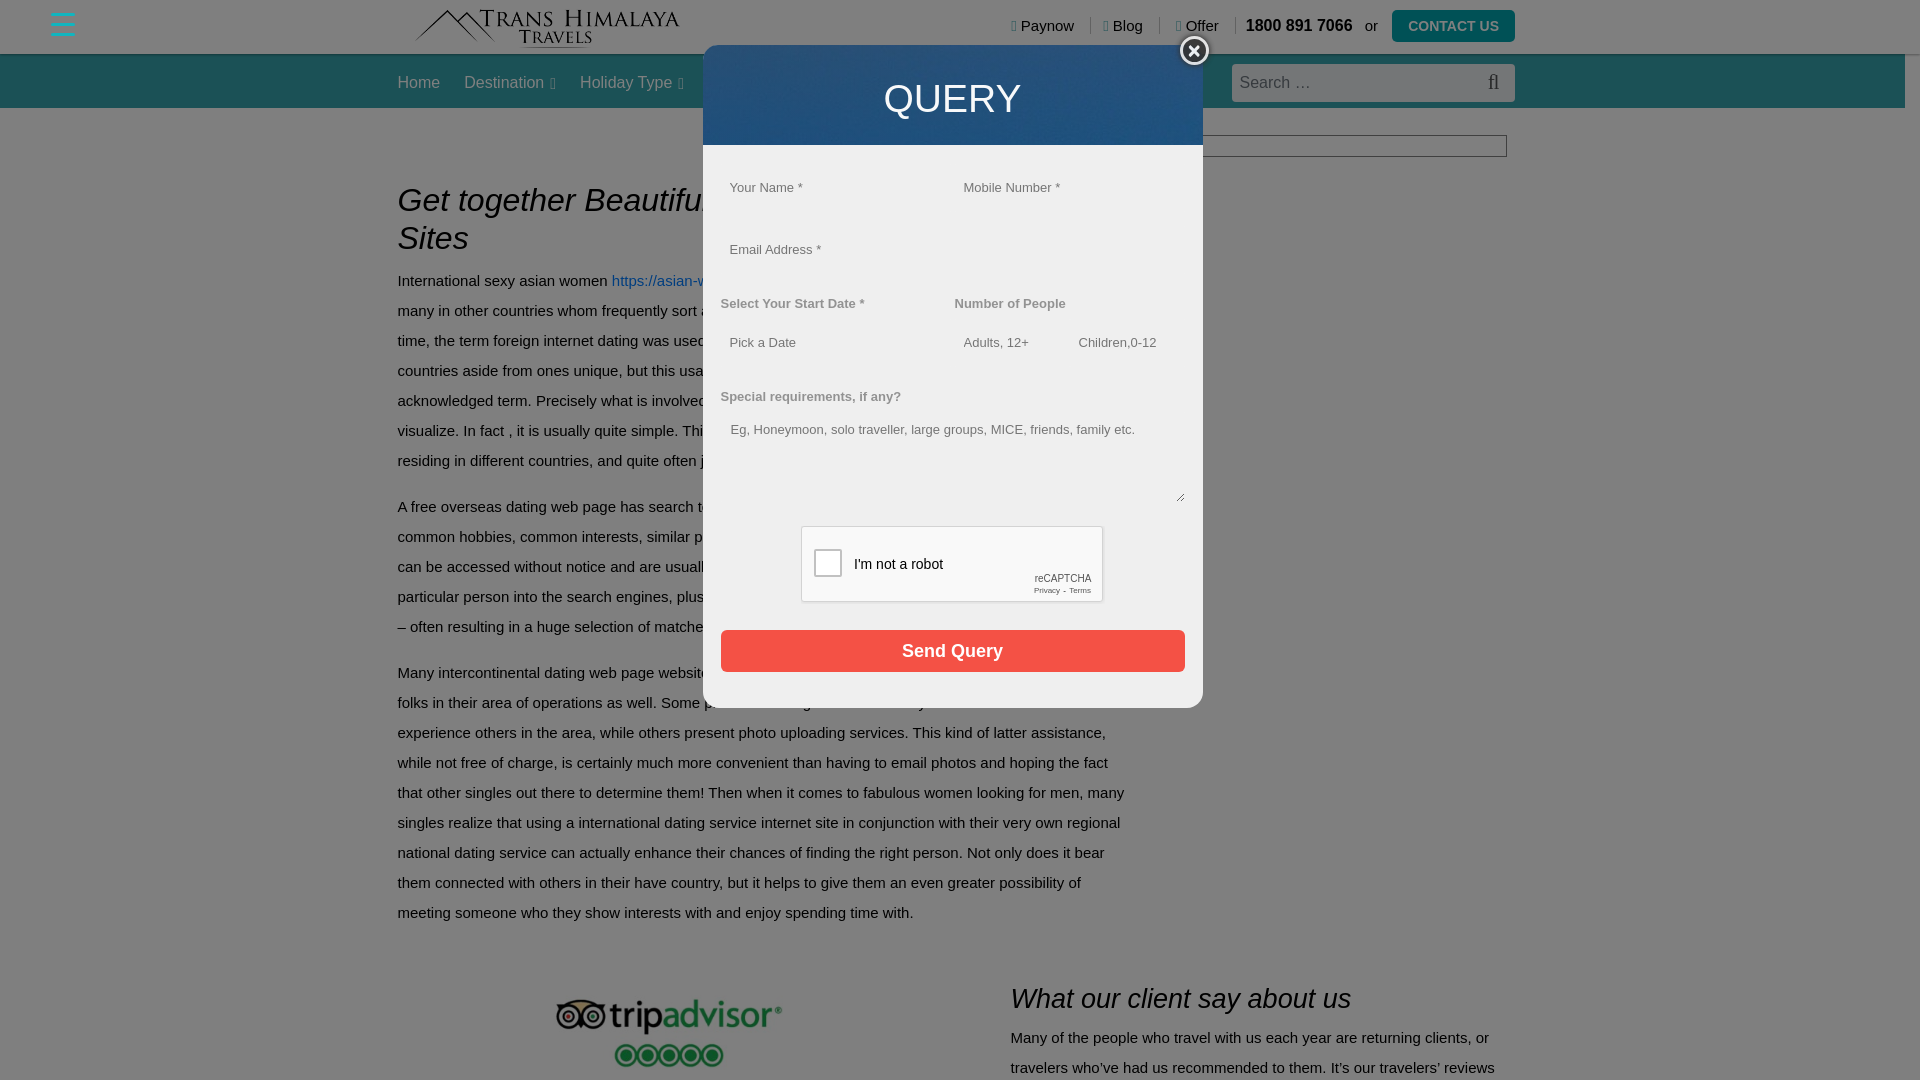  I want to click on Trans Himalyas Travels, so click(750, 44).